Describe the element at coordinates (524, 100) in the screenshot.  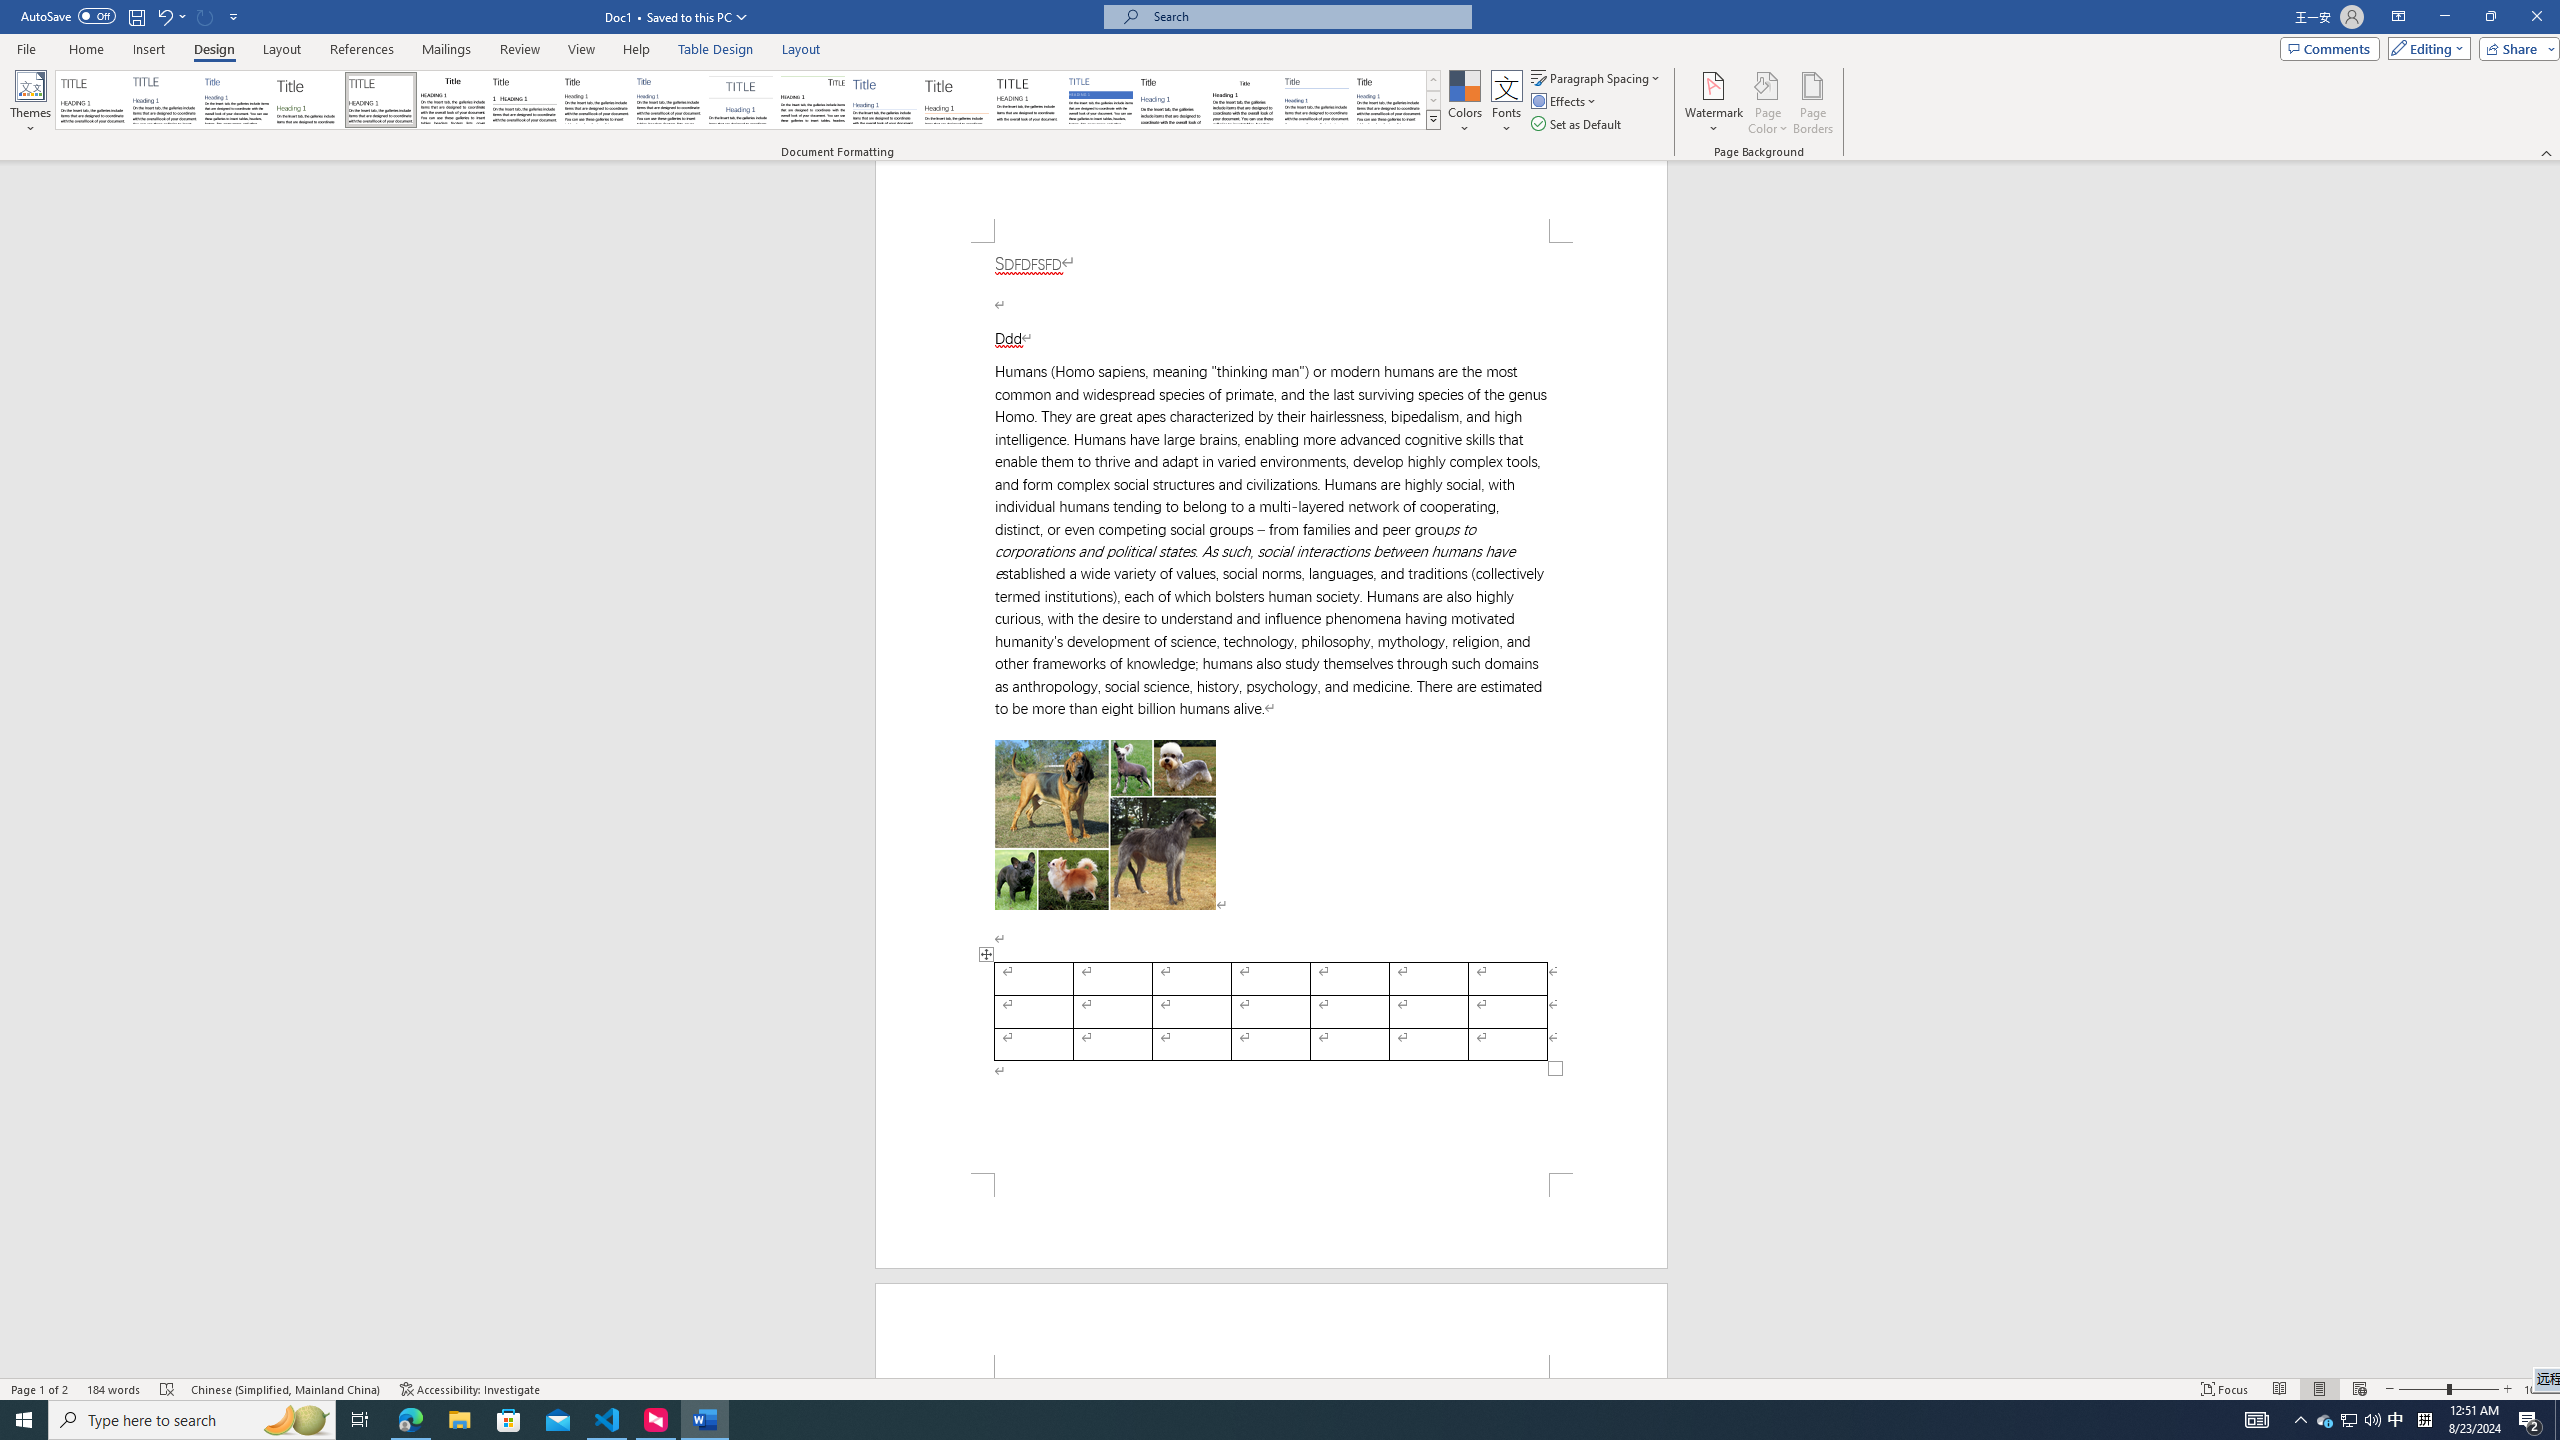
I see `Black & White (Numbered)` at that location.